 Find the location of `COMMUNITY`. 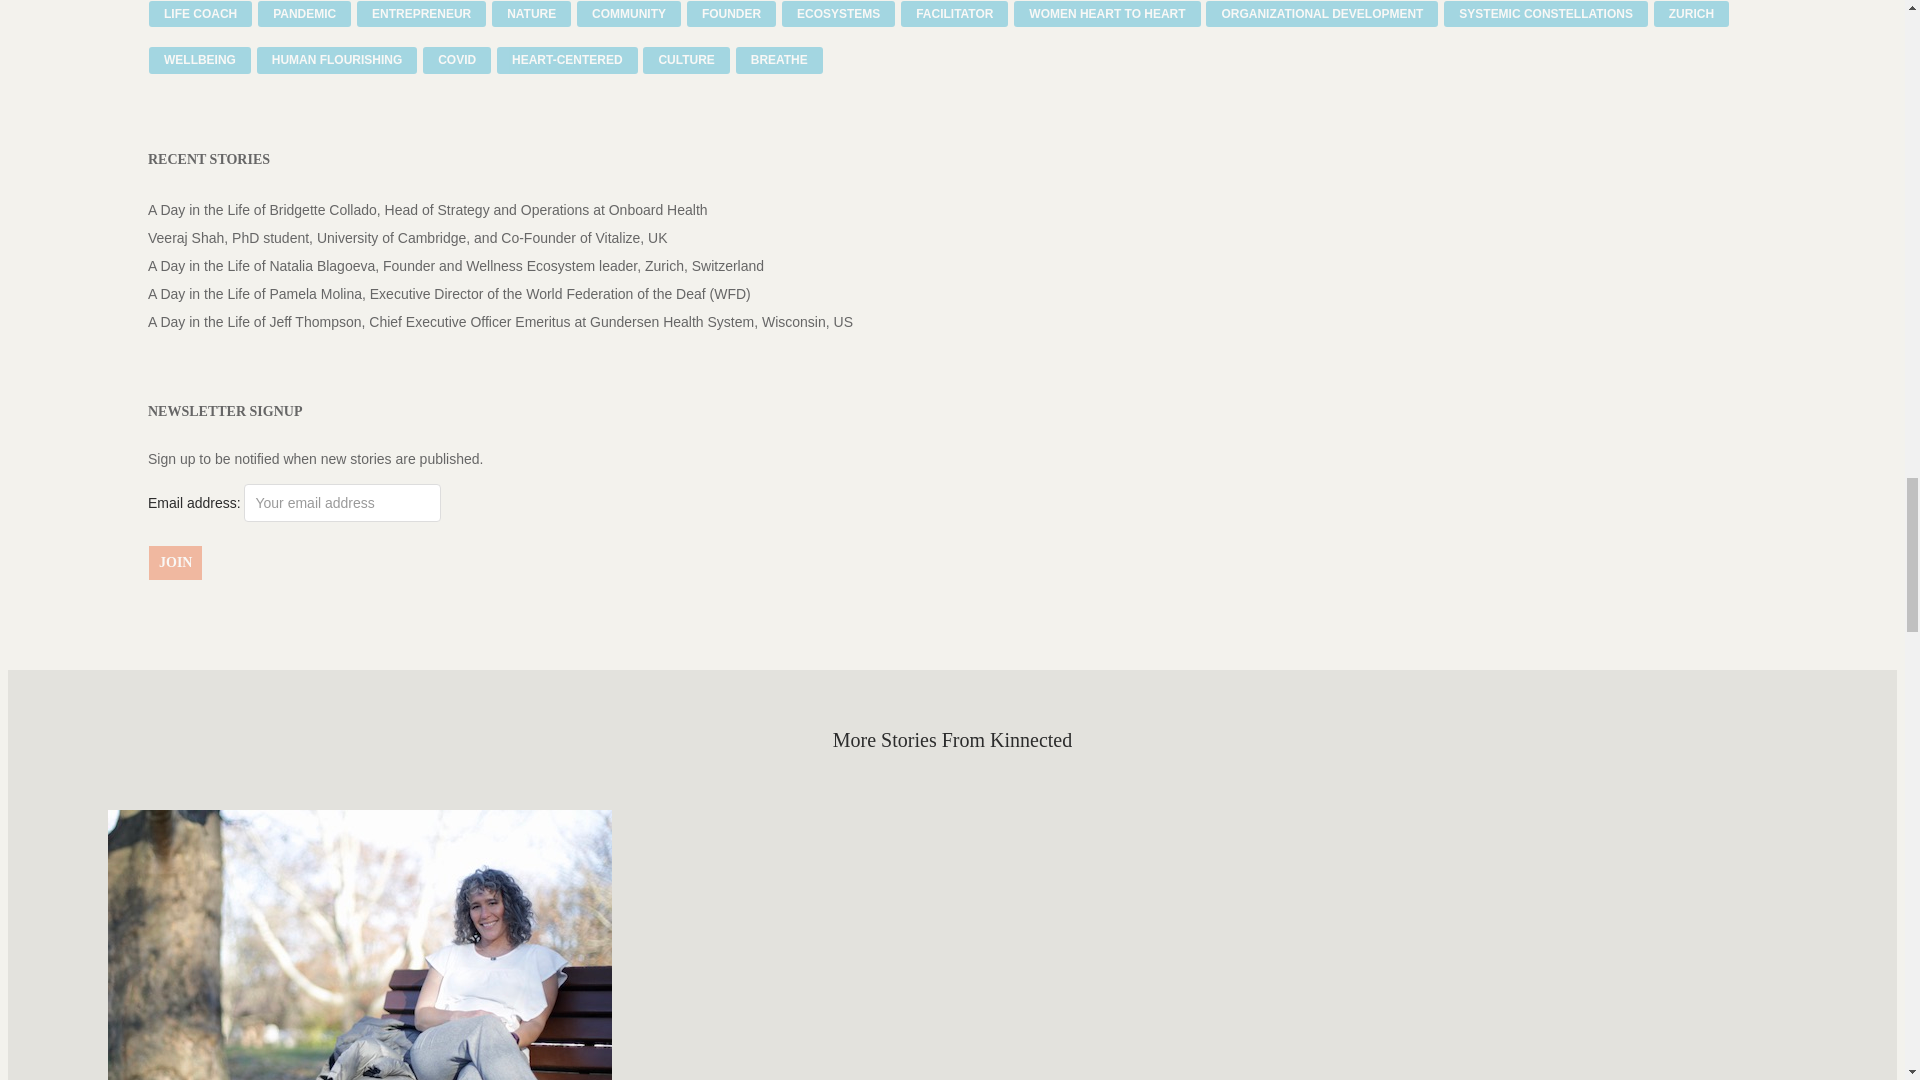

COMMUNITY is located at coordinates (629, 14).